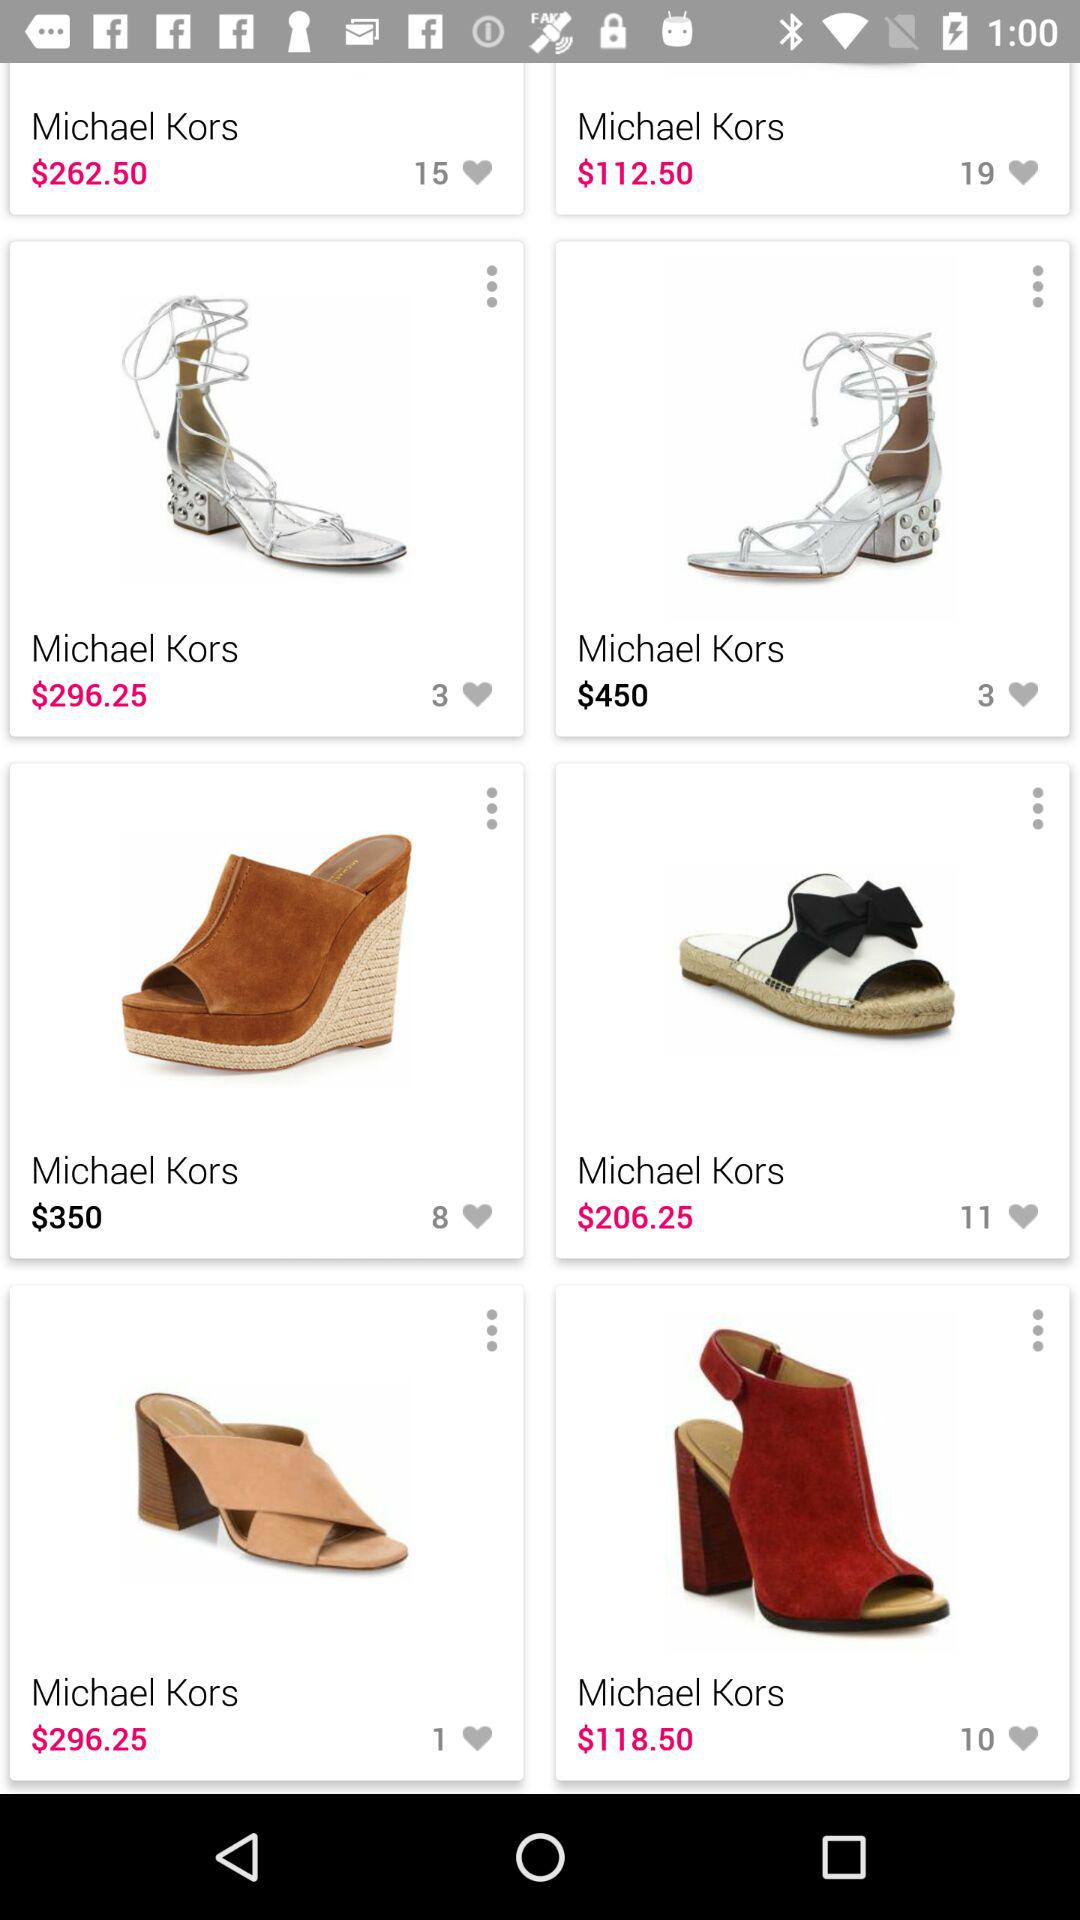 The image size is (1080, 1920). What do you see at coordinates (492, 808) in the screenshot?
I see `select the third menu button above 8 like button` at bounding box center [492, 808].